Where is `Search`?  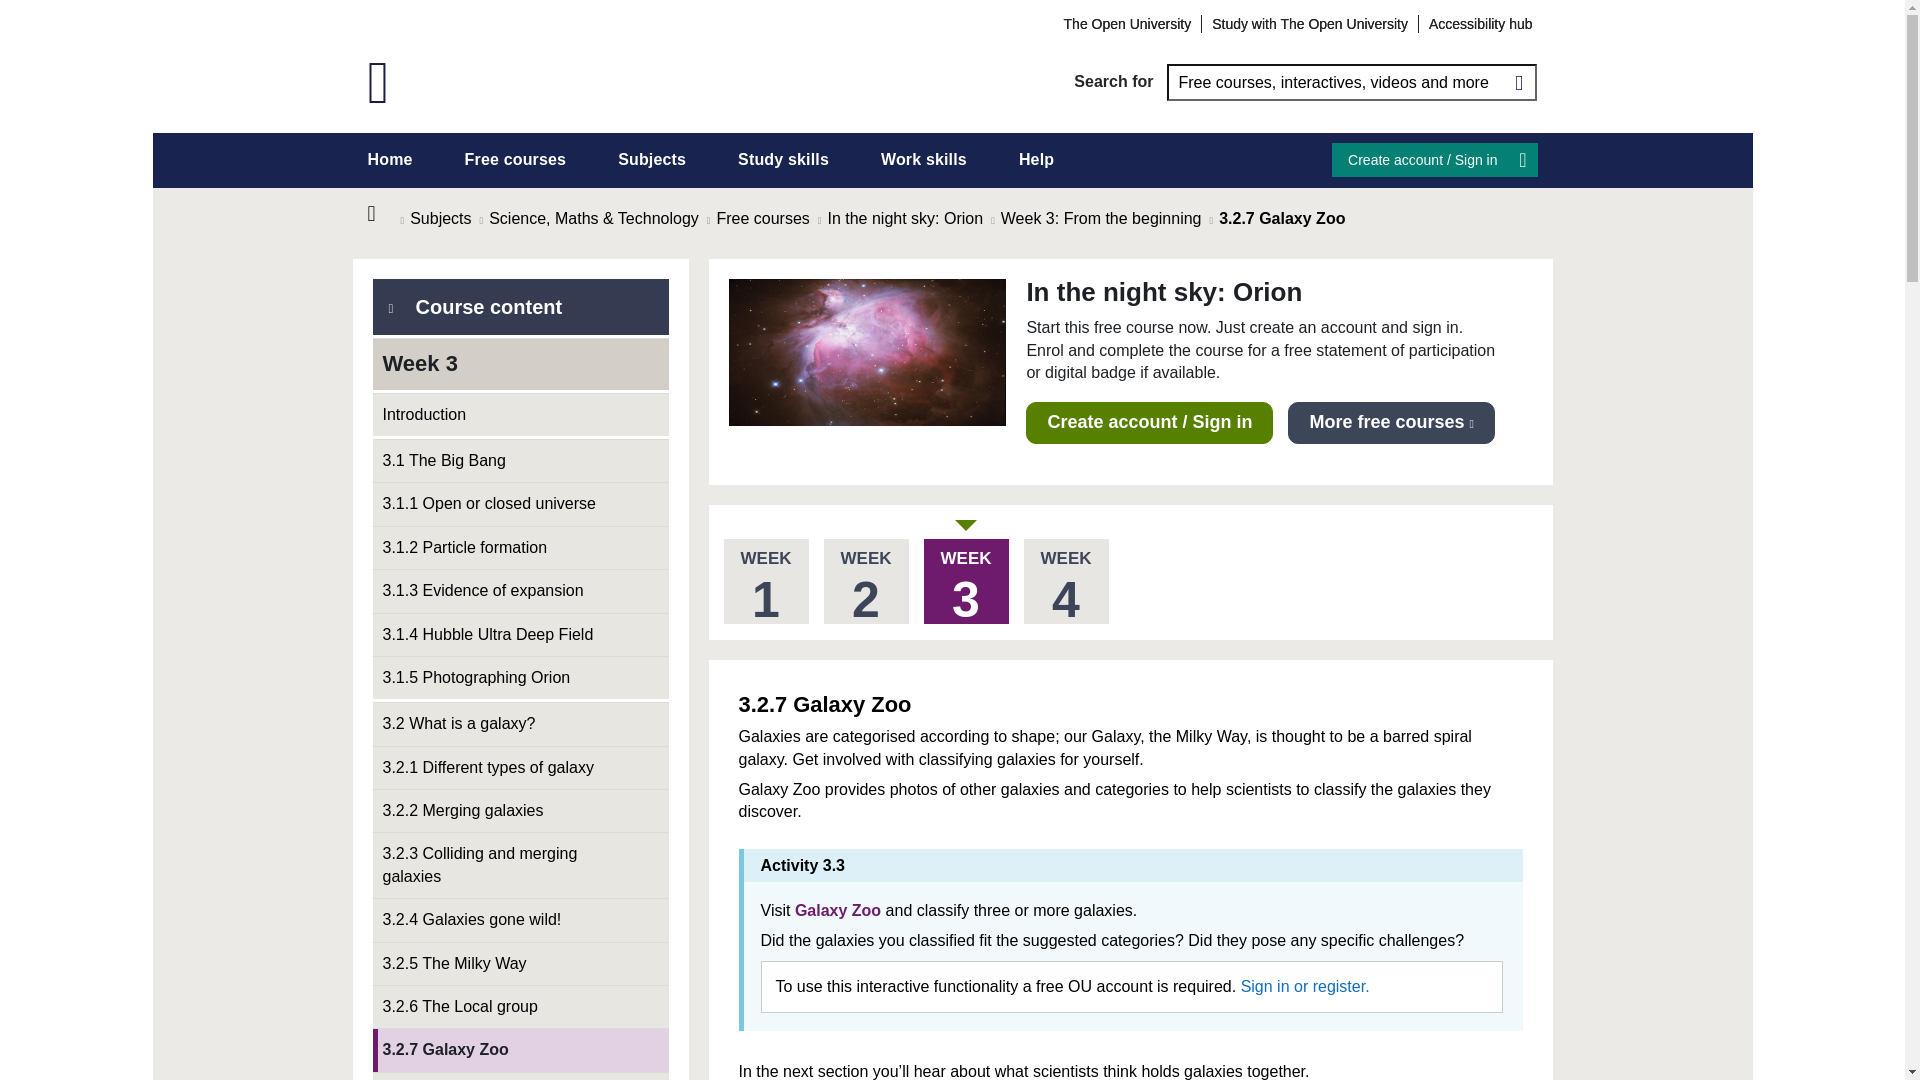
Search is located at coordinates (1518, 82).